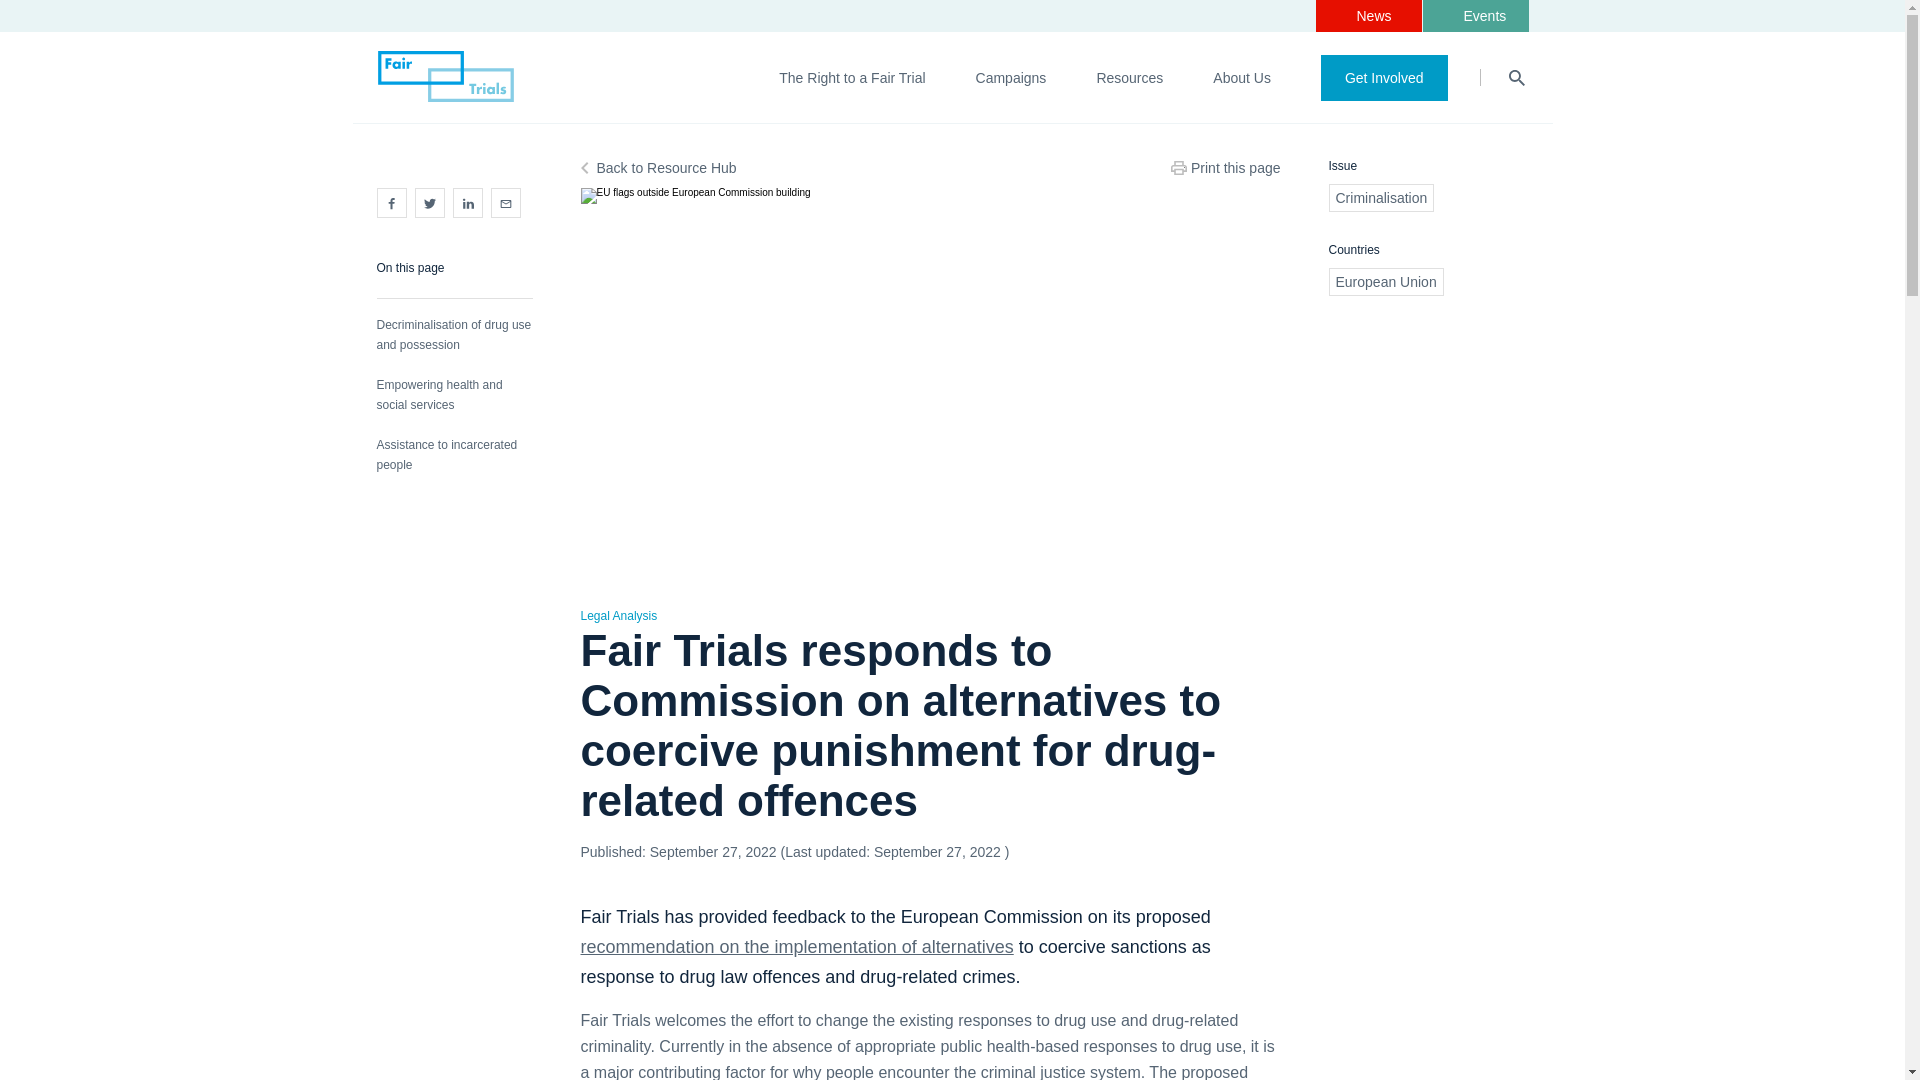 The width and height of the screenshot is (1920, 1080). What do you see at coordinates (454, 344) in the screenshot?
I see `Decriminalisation of drug use and possession` at bounding box center [454, 344].